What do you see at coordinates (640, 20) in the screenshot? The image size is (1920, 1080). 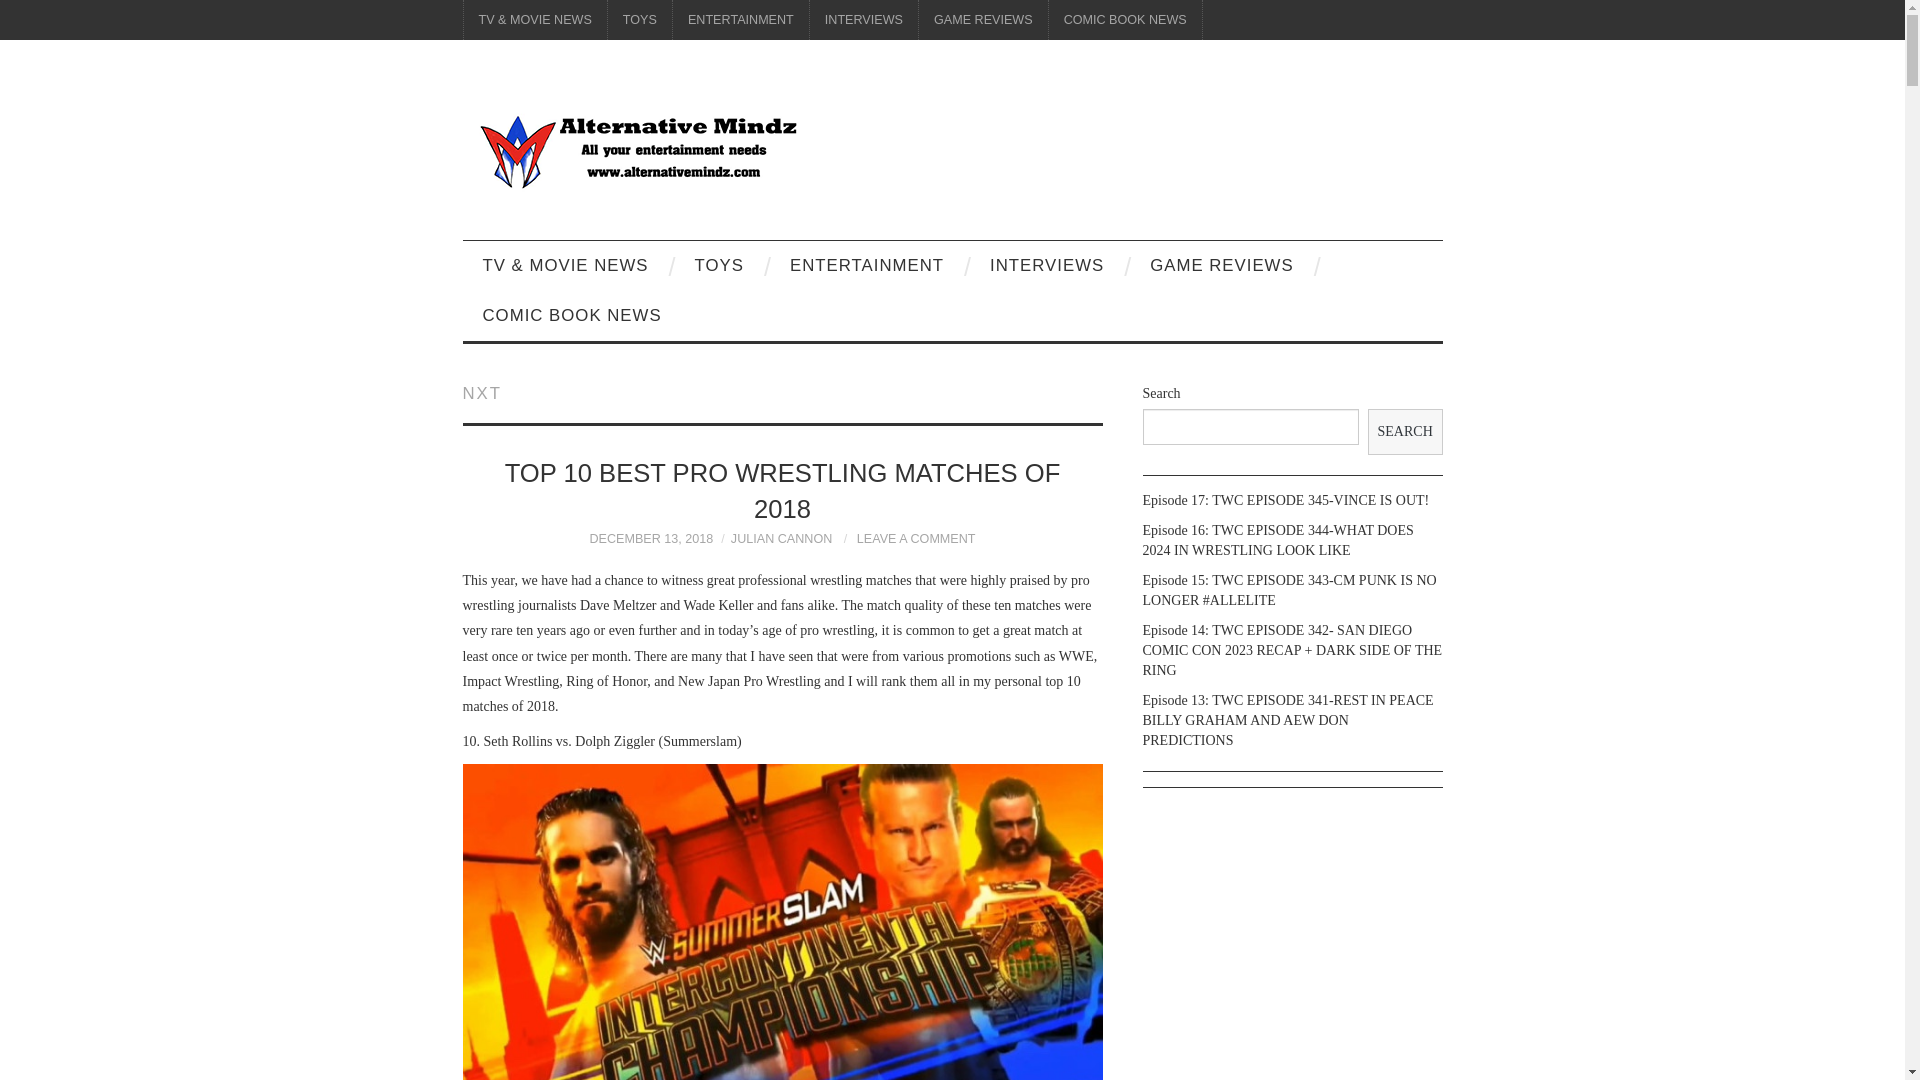 I see `TOYS` at bounding box center [640, 20].